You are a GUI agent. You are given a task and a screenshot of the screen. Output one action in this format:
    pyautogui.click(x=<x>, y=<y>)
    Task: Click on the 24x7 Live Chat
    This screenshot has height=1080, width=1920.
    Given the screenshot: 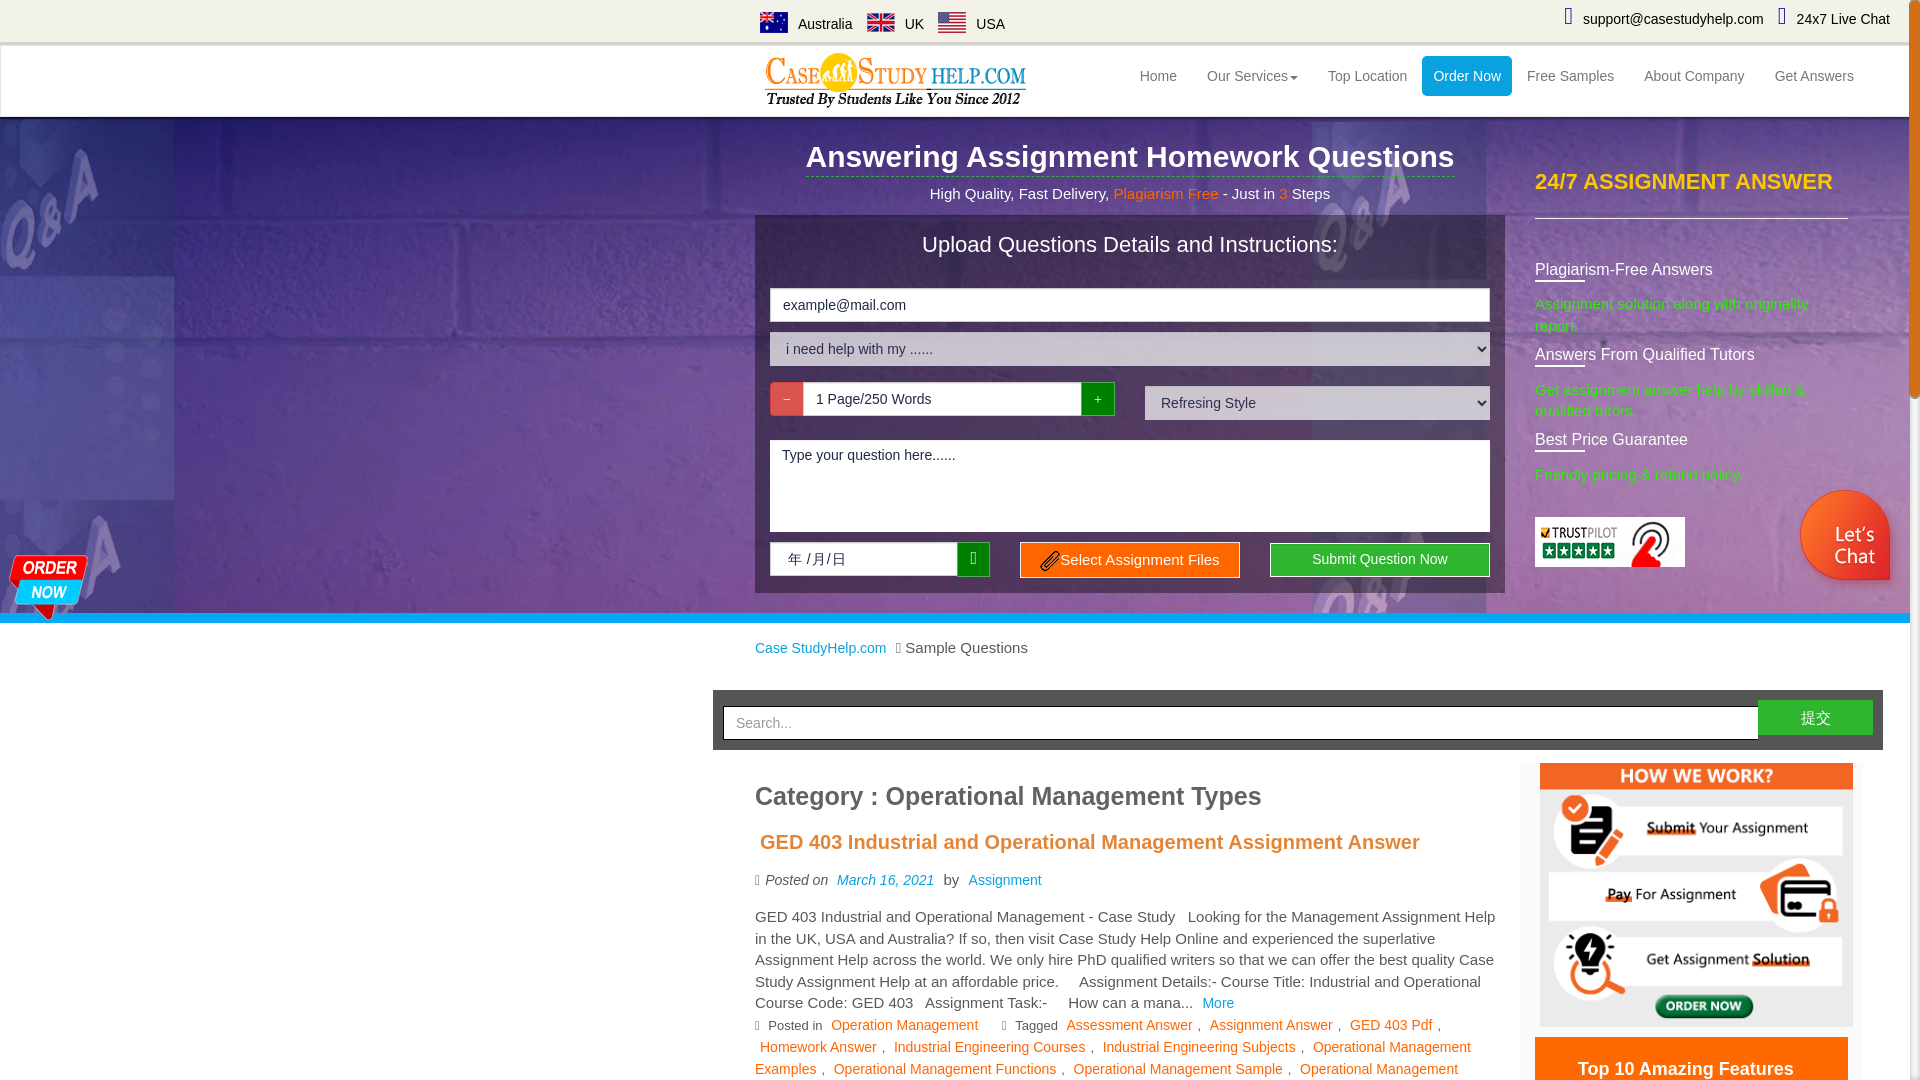 What is the action you would take?
    pyautogui.click(x=1833, y=18)
    